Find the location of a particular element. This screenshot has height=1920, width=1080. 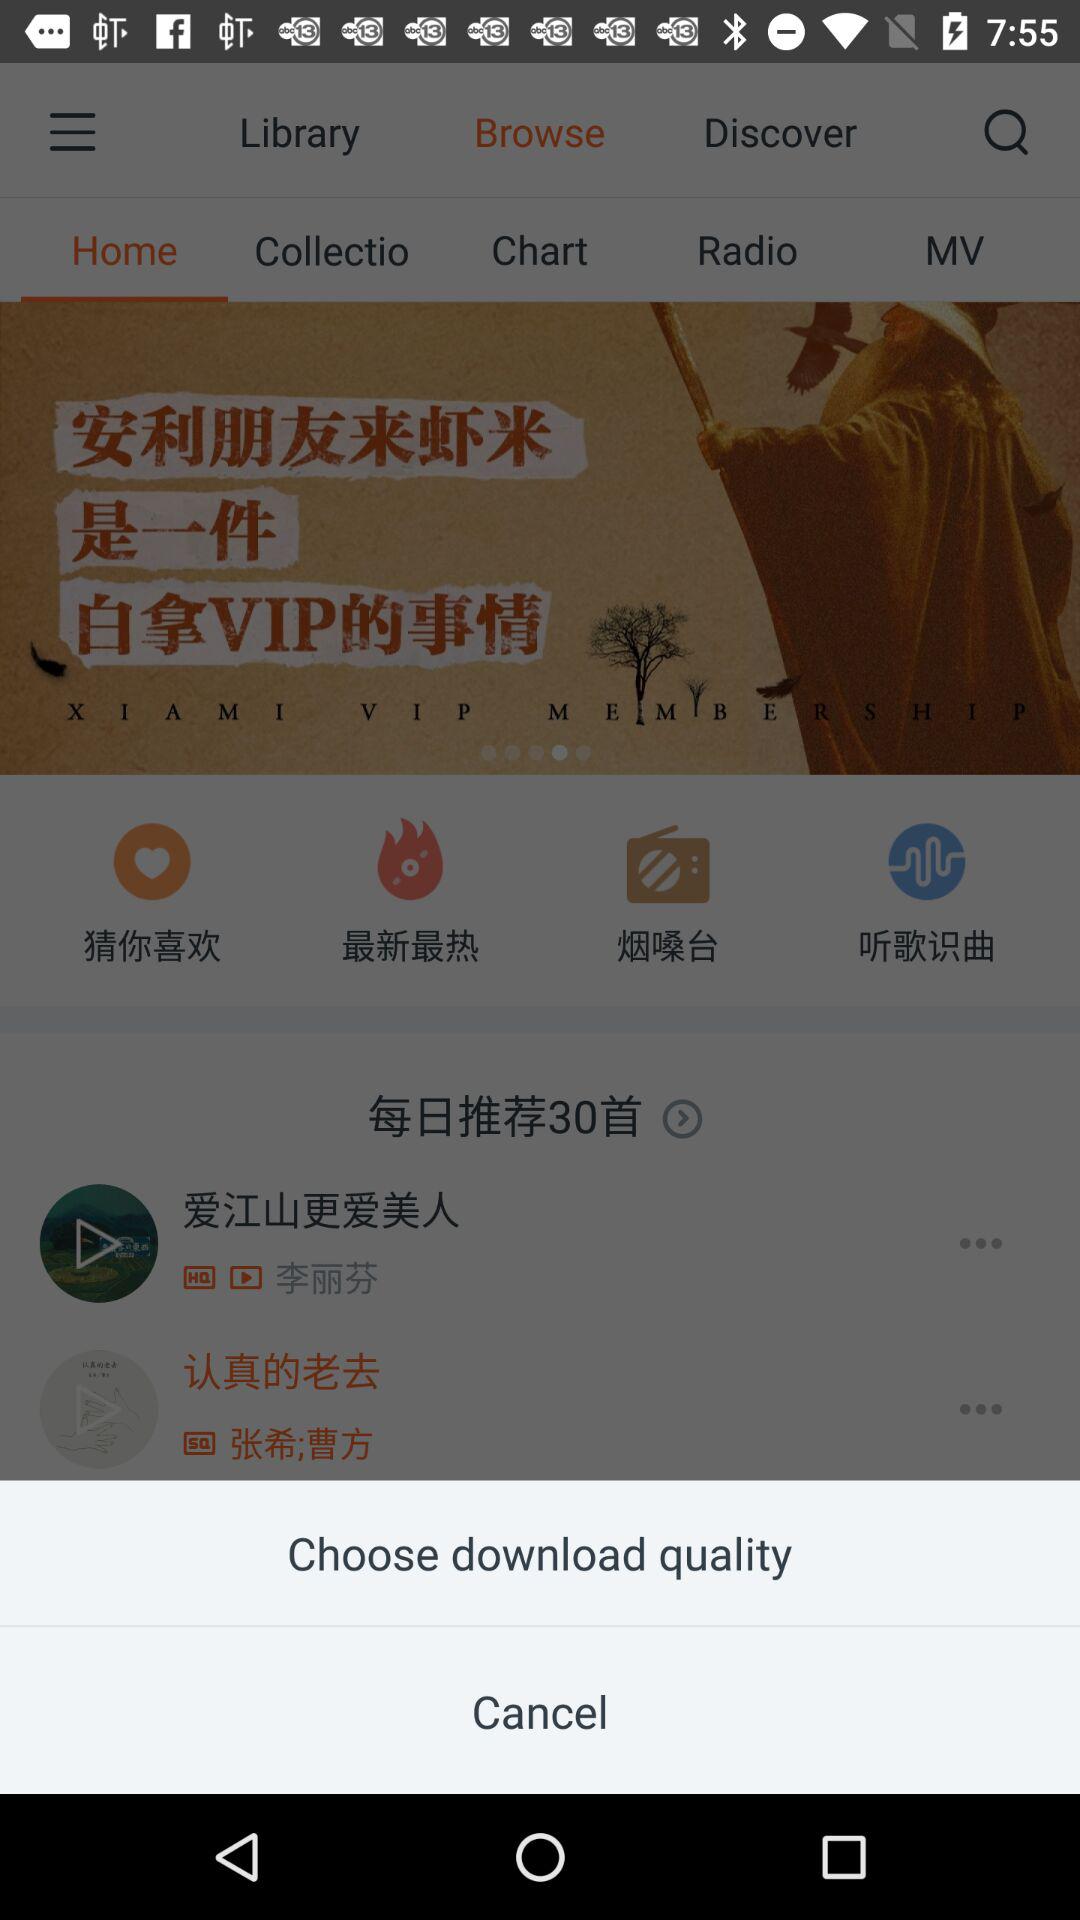

open icon above choose download quality app is located at coordinates (540, 740).